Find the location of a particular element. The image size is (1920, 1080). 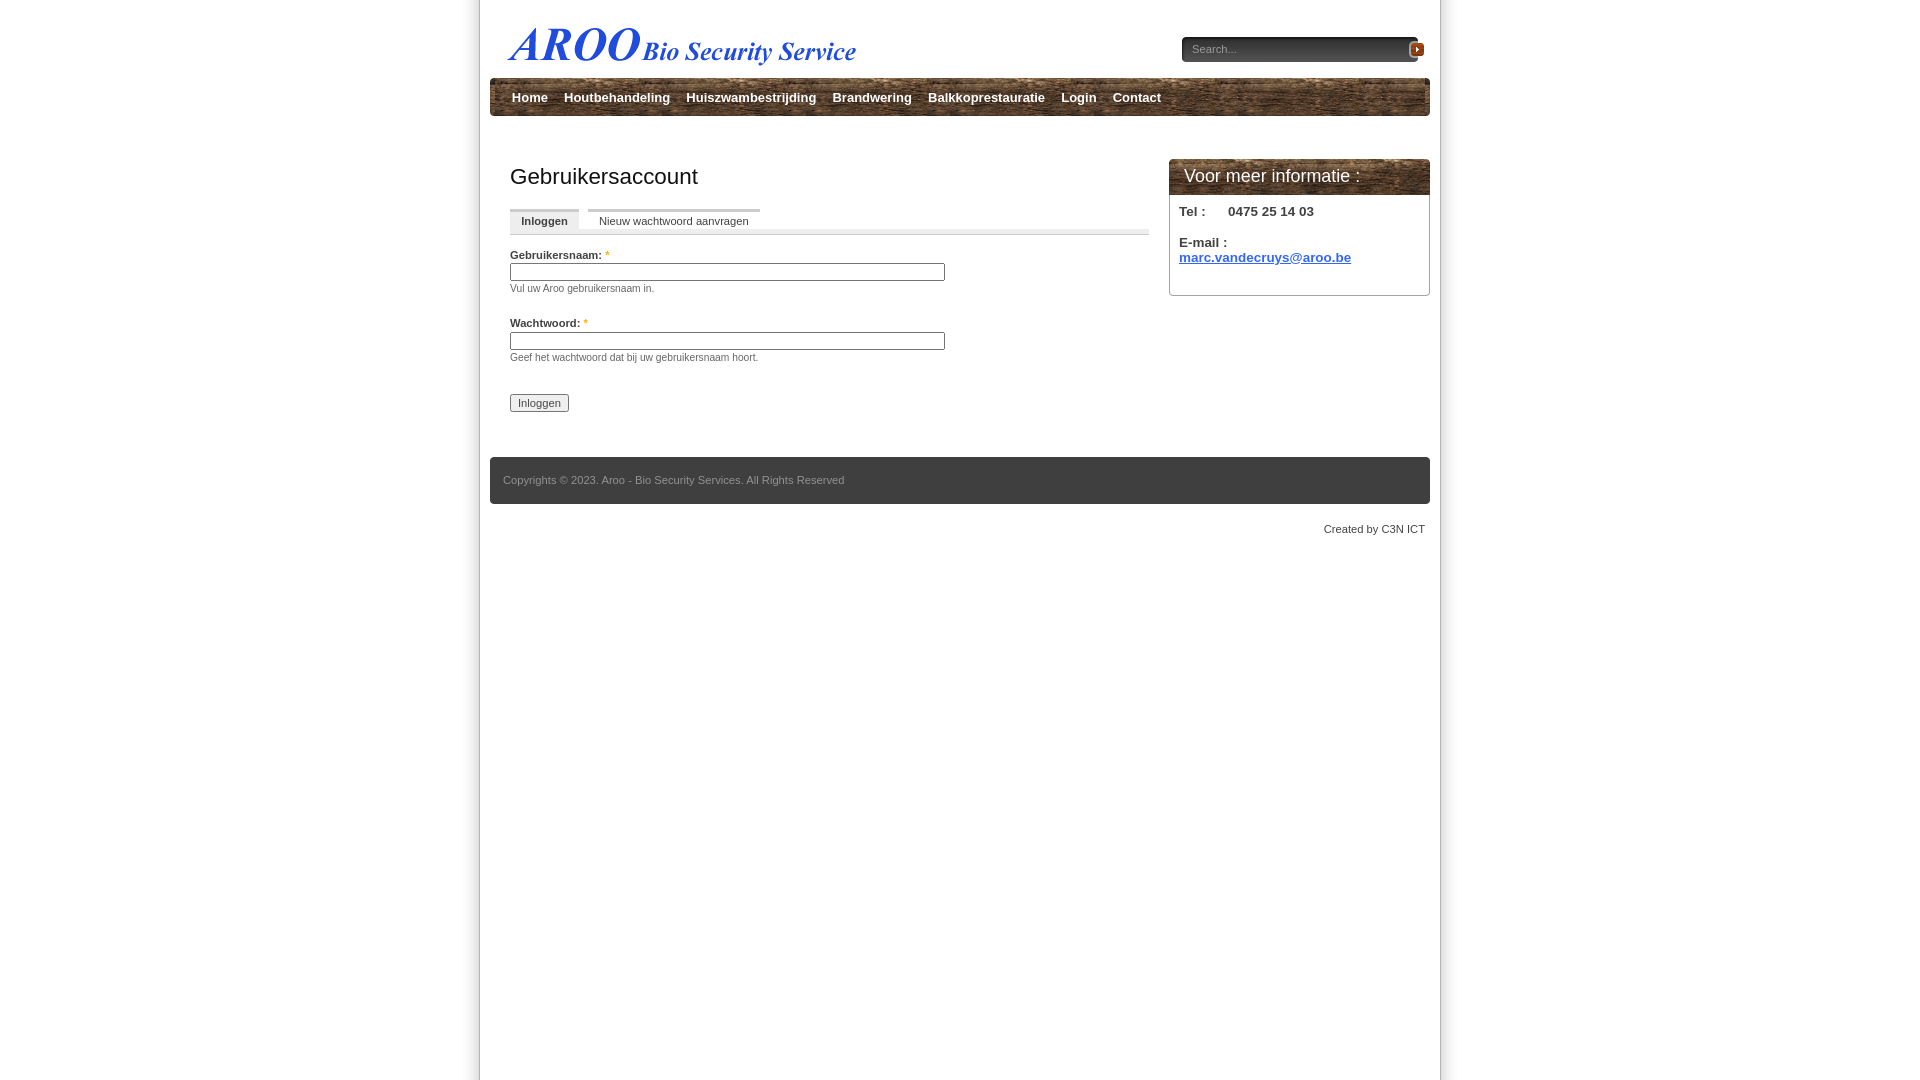

Created by C3N ICT is located at coordinates (1374, 529).